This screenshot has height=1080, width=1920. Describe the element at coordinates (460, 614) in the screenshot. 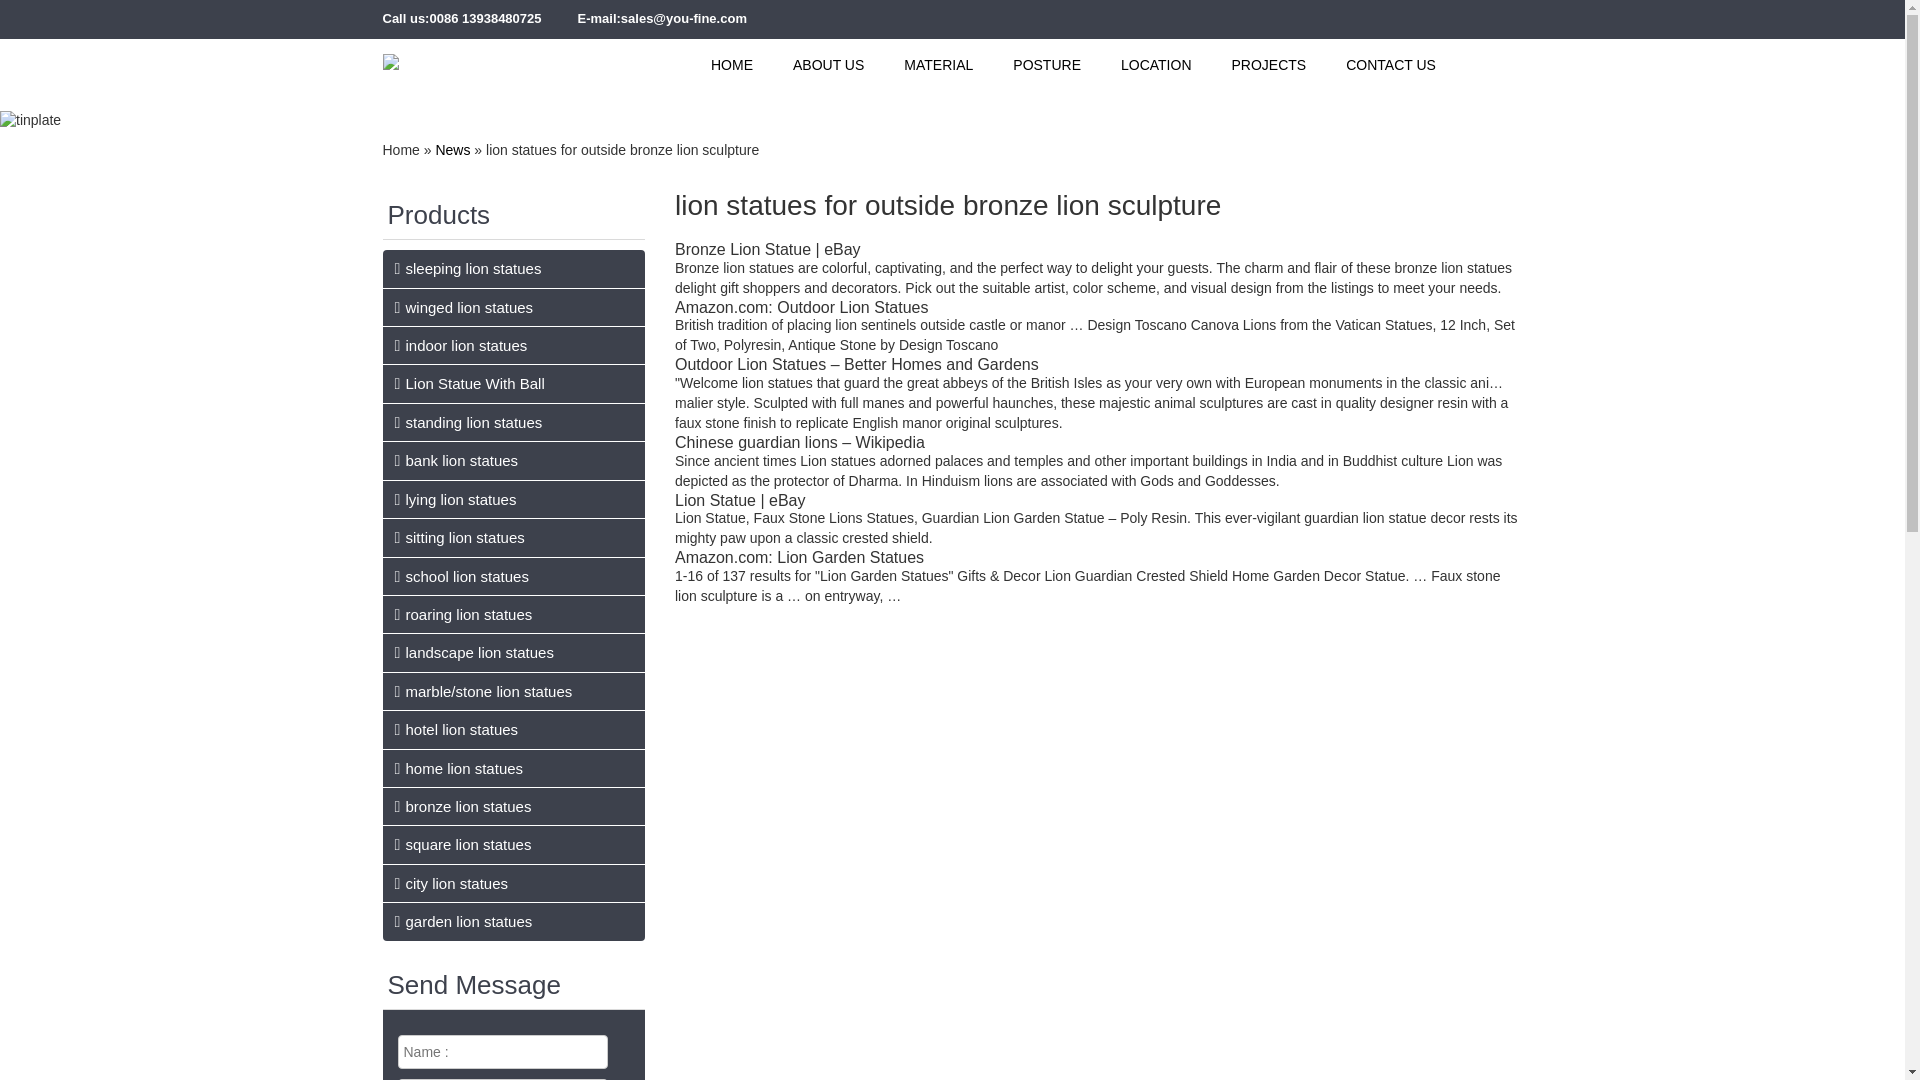

I see `roaring lion statues` at that location.